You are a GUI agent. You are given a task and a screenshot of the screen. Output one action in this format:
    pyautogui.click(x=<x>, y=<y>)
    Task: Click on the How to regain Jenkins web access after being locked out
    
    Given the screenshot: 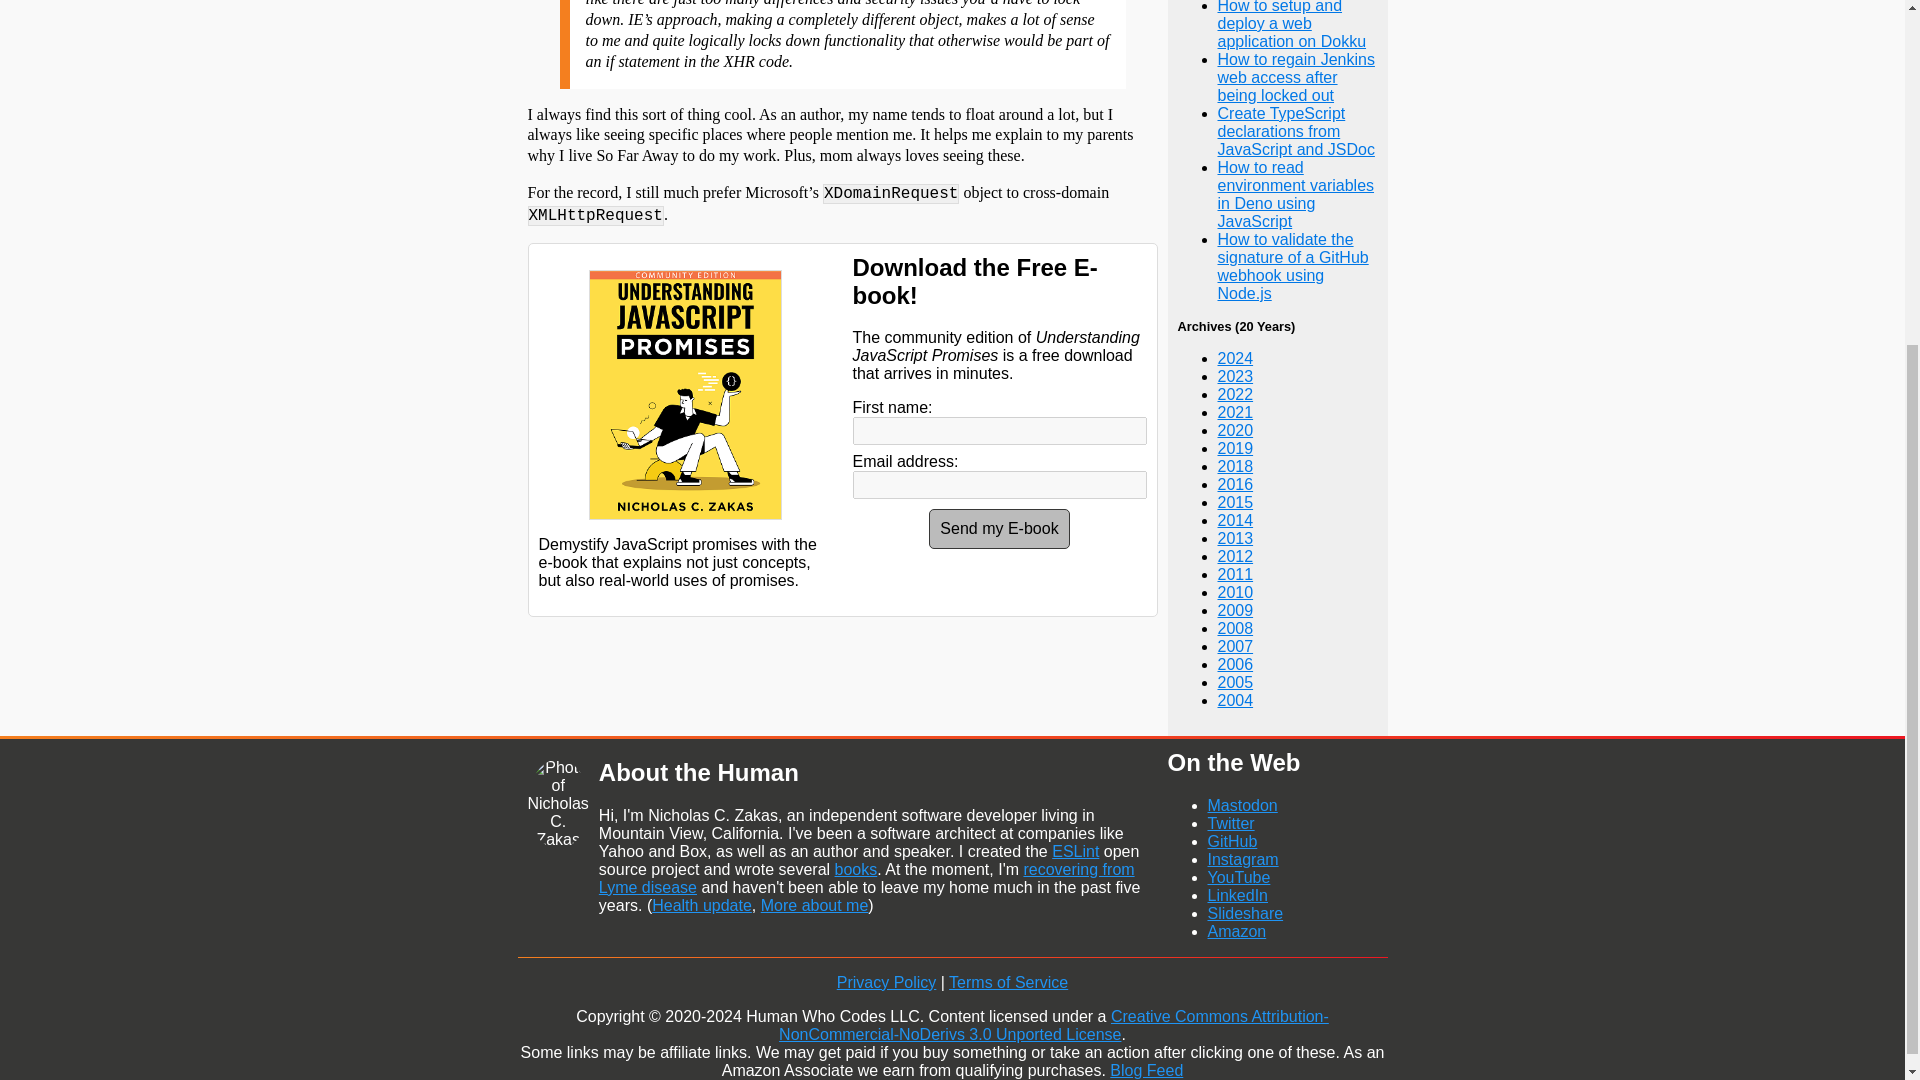 What is the action you would take?
    pyautogui.click(x=1296, y=76)
    